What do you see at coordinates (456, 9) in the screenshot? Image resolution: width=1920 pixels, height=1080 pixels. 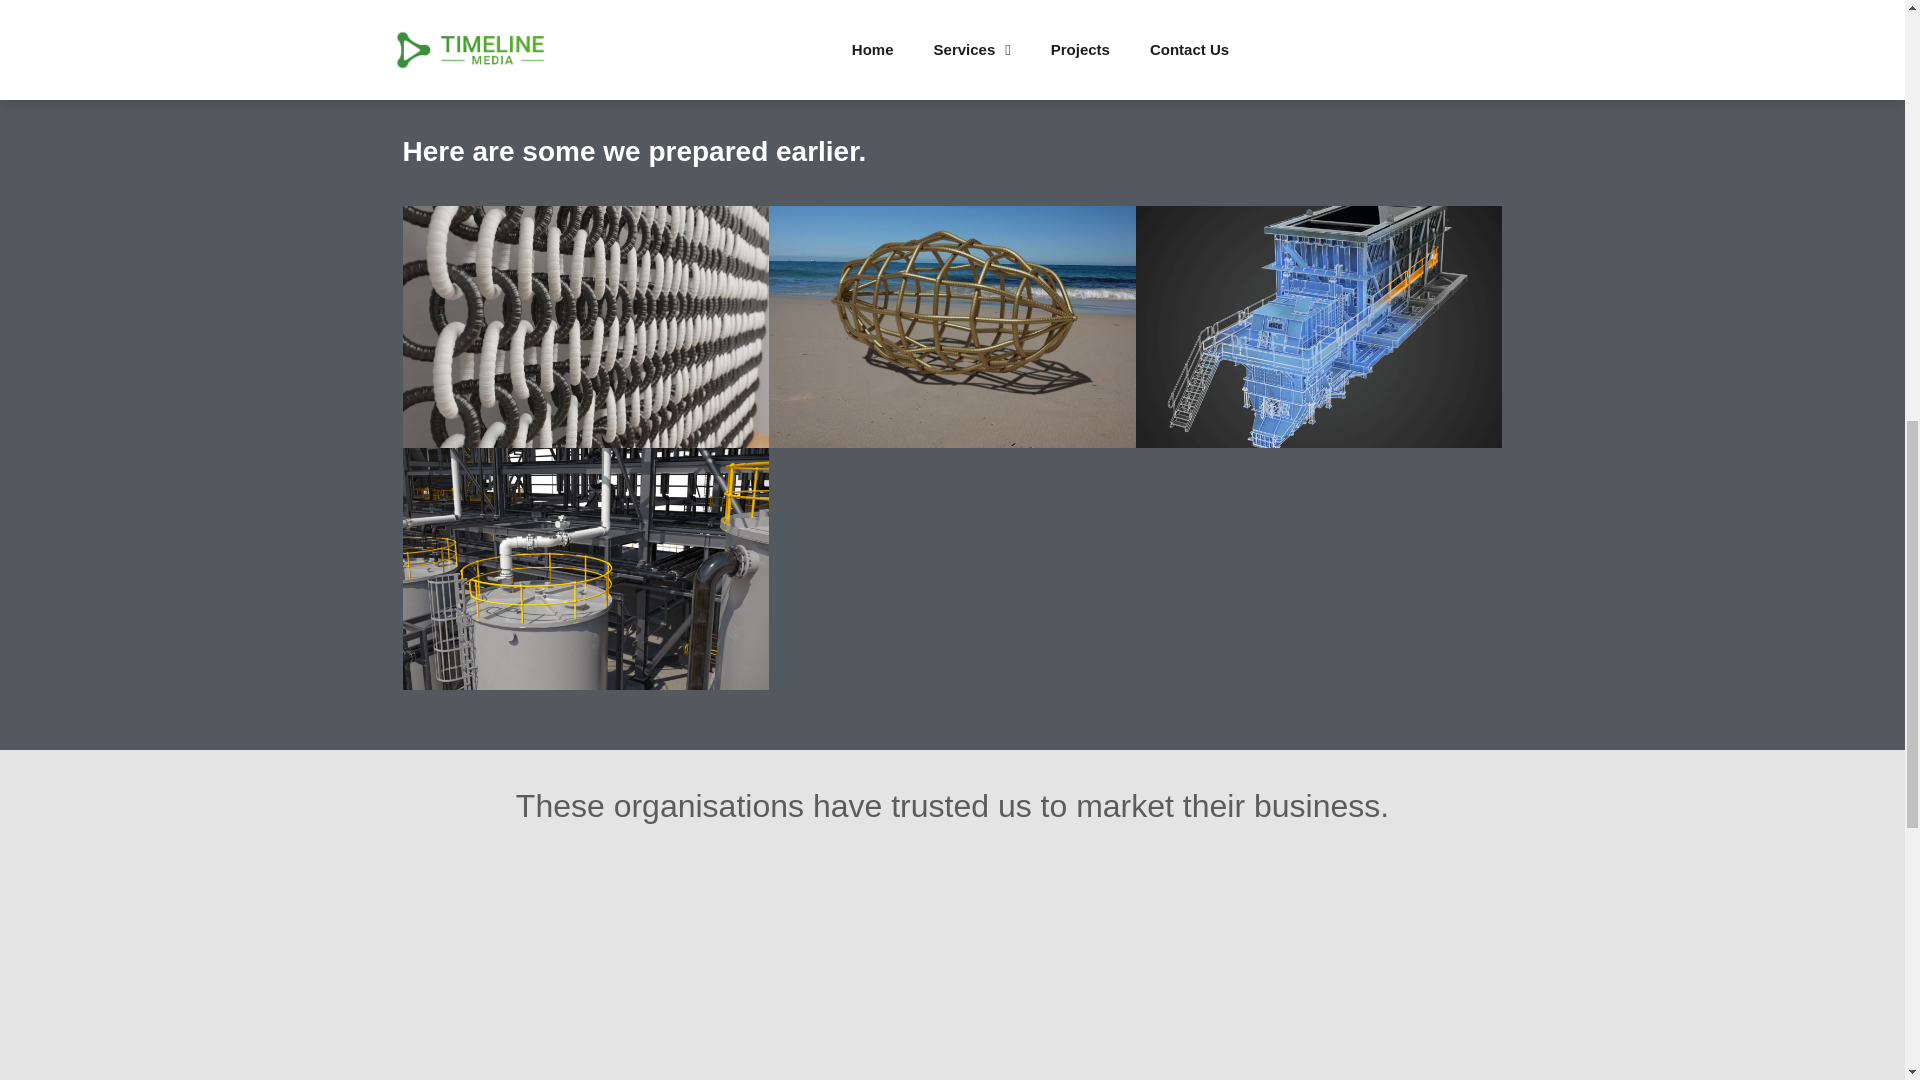 I see `Contact Us` at bounding box center [456, 9].